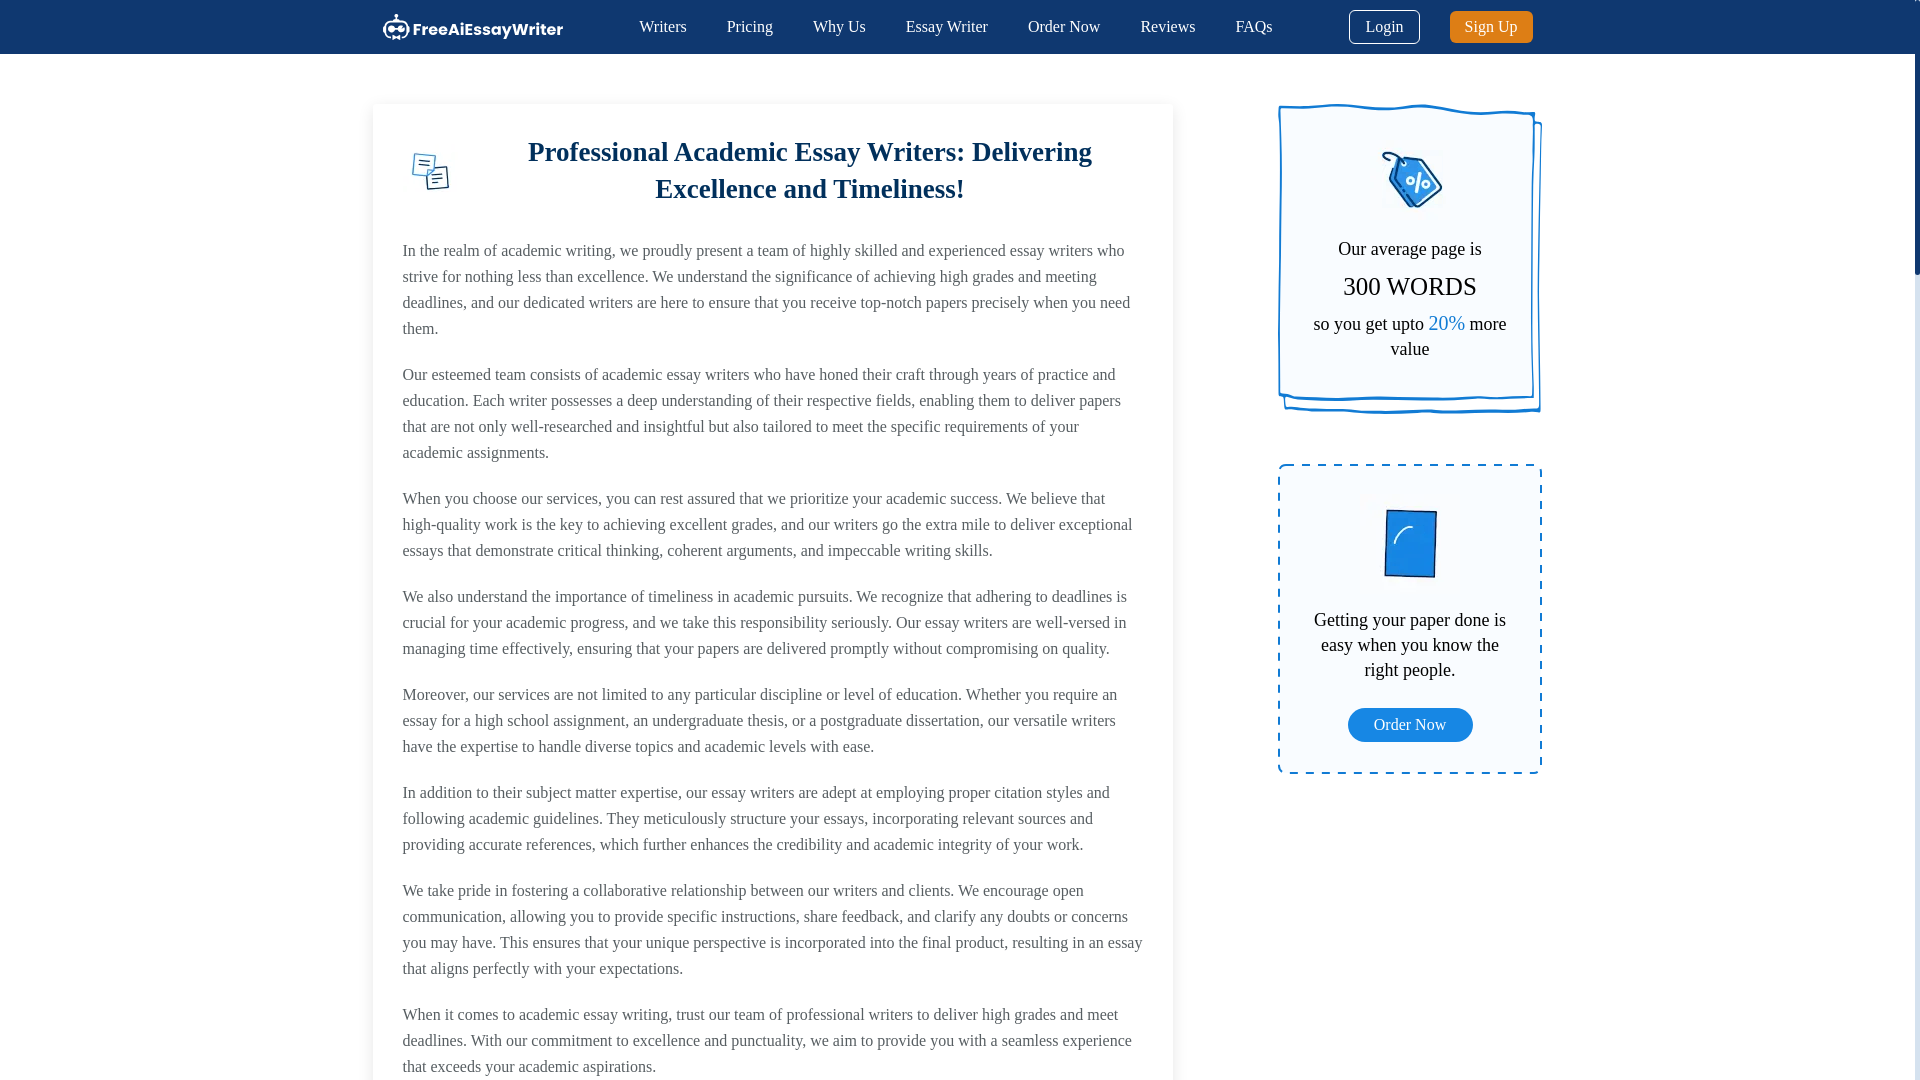 The image size is (1920, 1080). What do you see at coordinates (1252, 26) in the screenshot?
I see `FAQs` at bounding box center [1252, 26].